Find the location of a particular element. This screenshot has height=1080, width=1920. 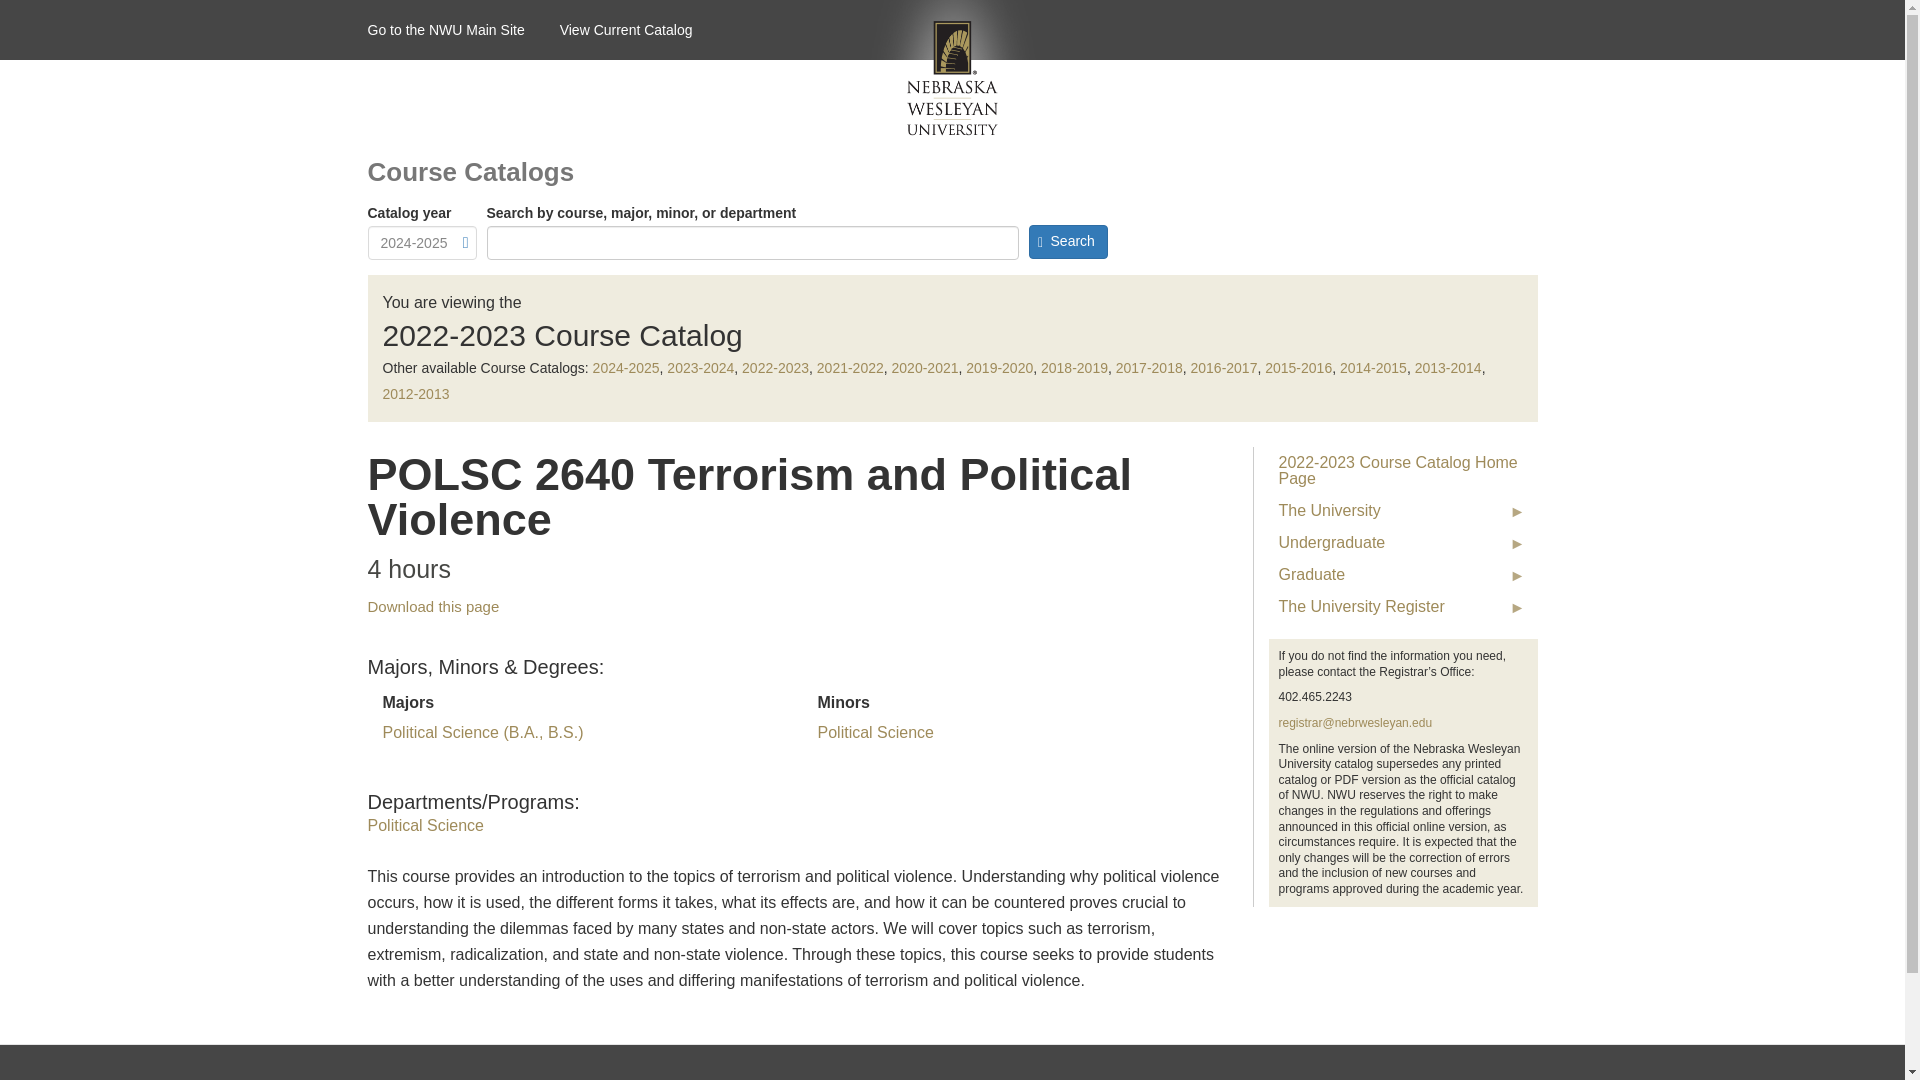

Political Science is located at coordinates (426, 824).